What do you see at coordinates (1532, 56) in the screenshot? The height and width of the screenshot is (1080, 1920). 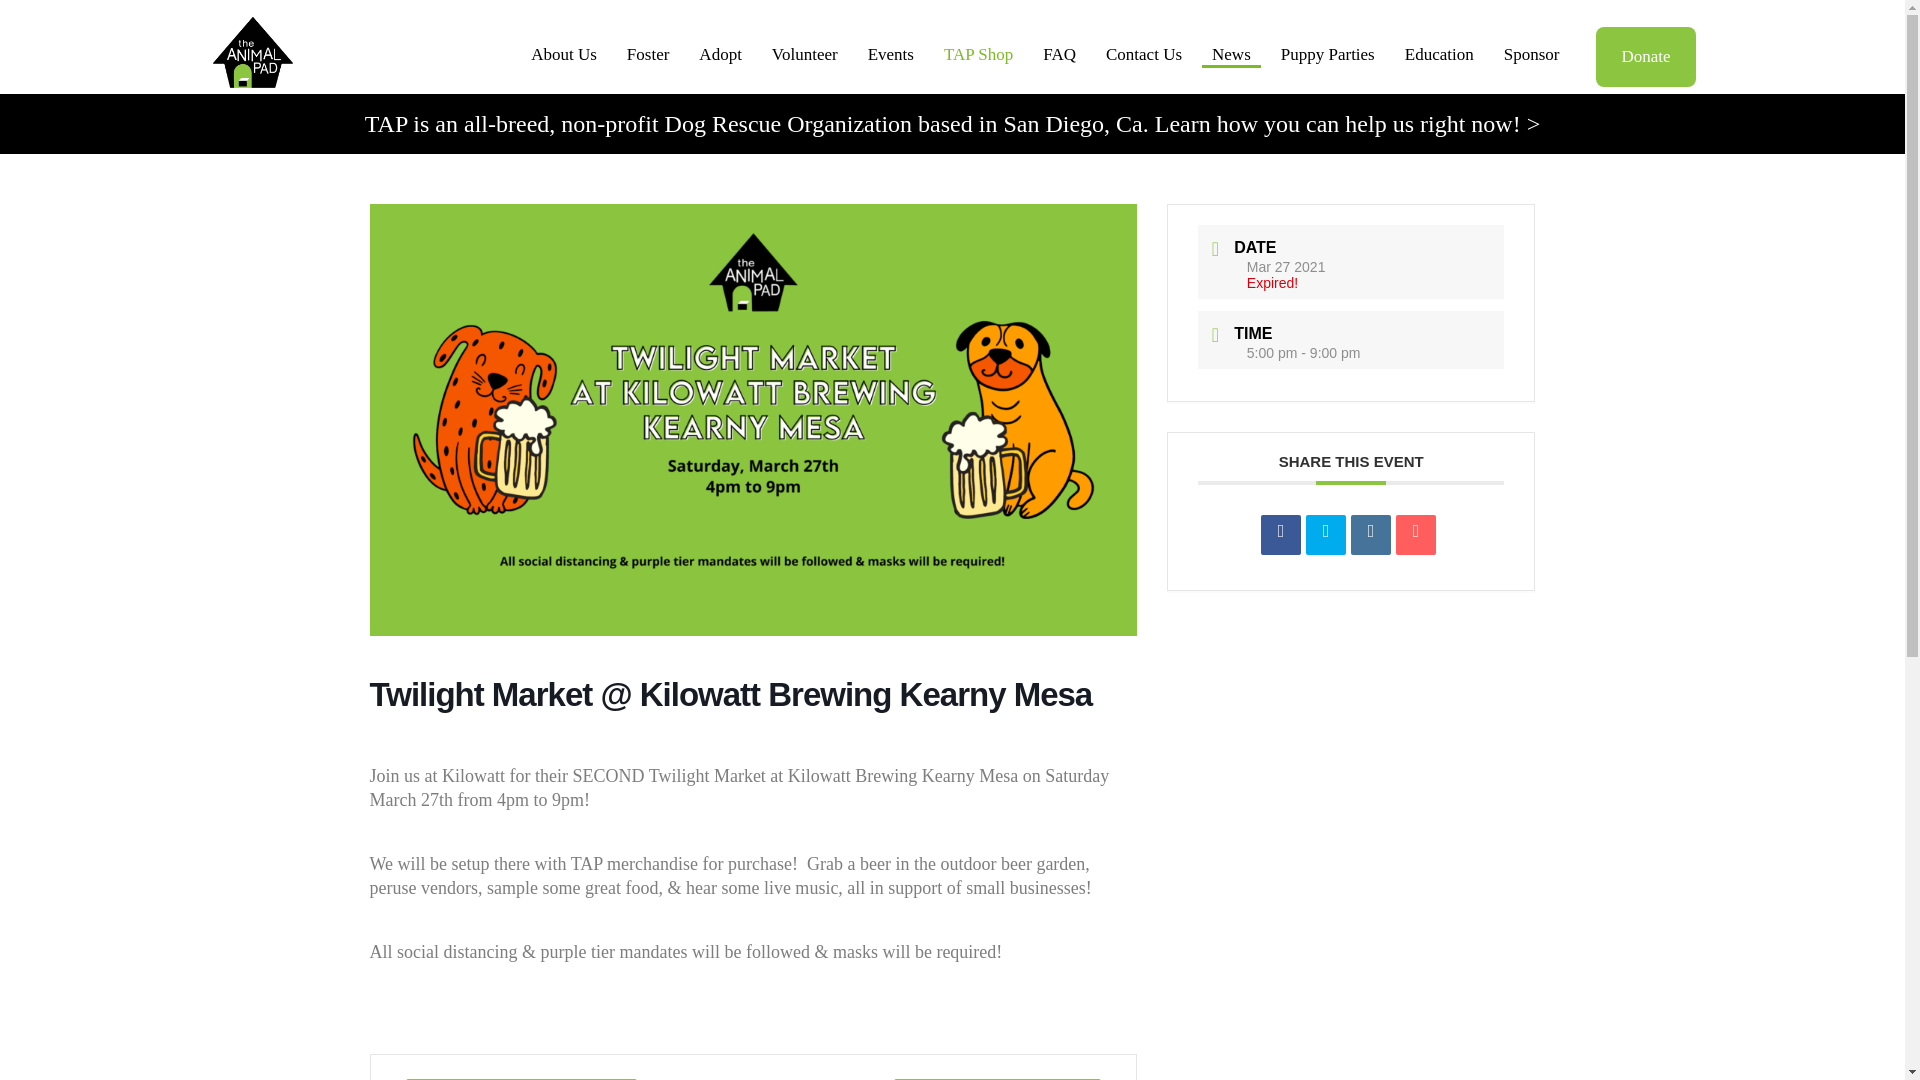 I see `Sponsor` at bounding box center [1532, 56].